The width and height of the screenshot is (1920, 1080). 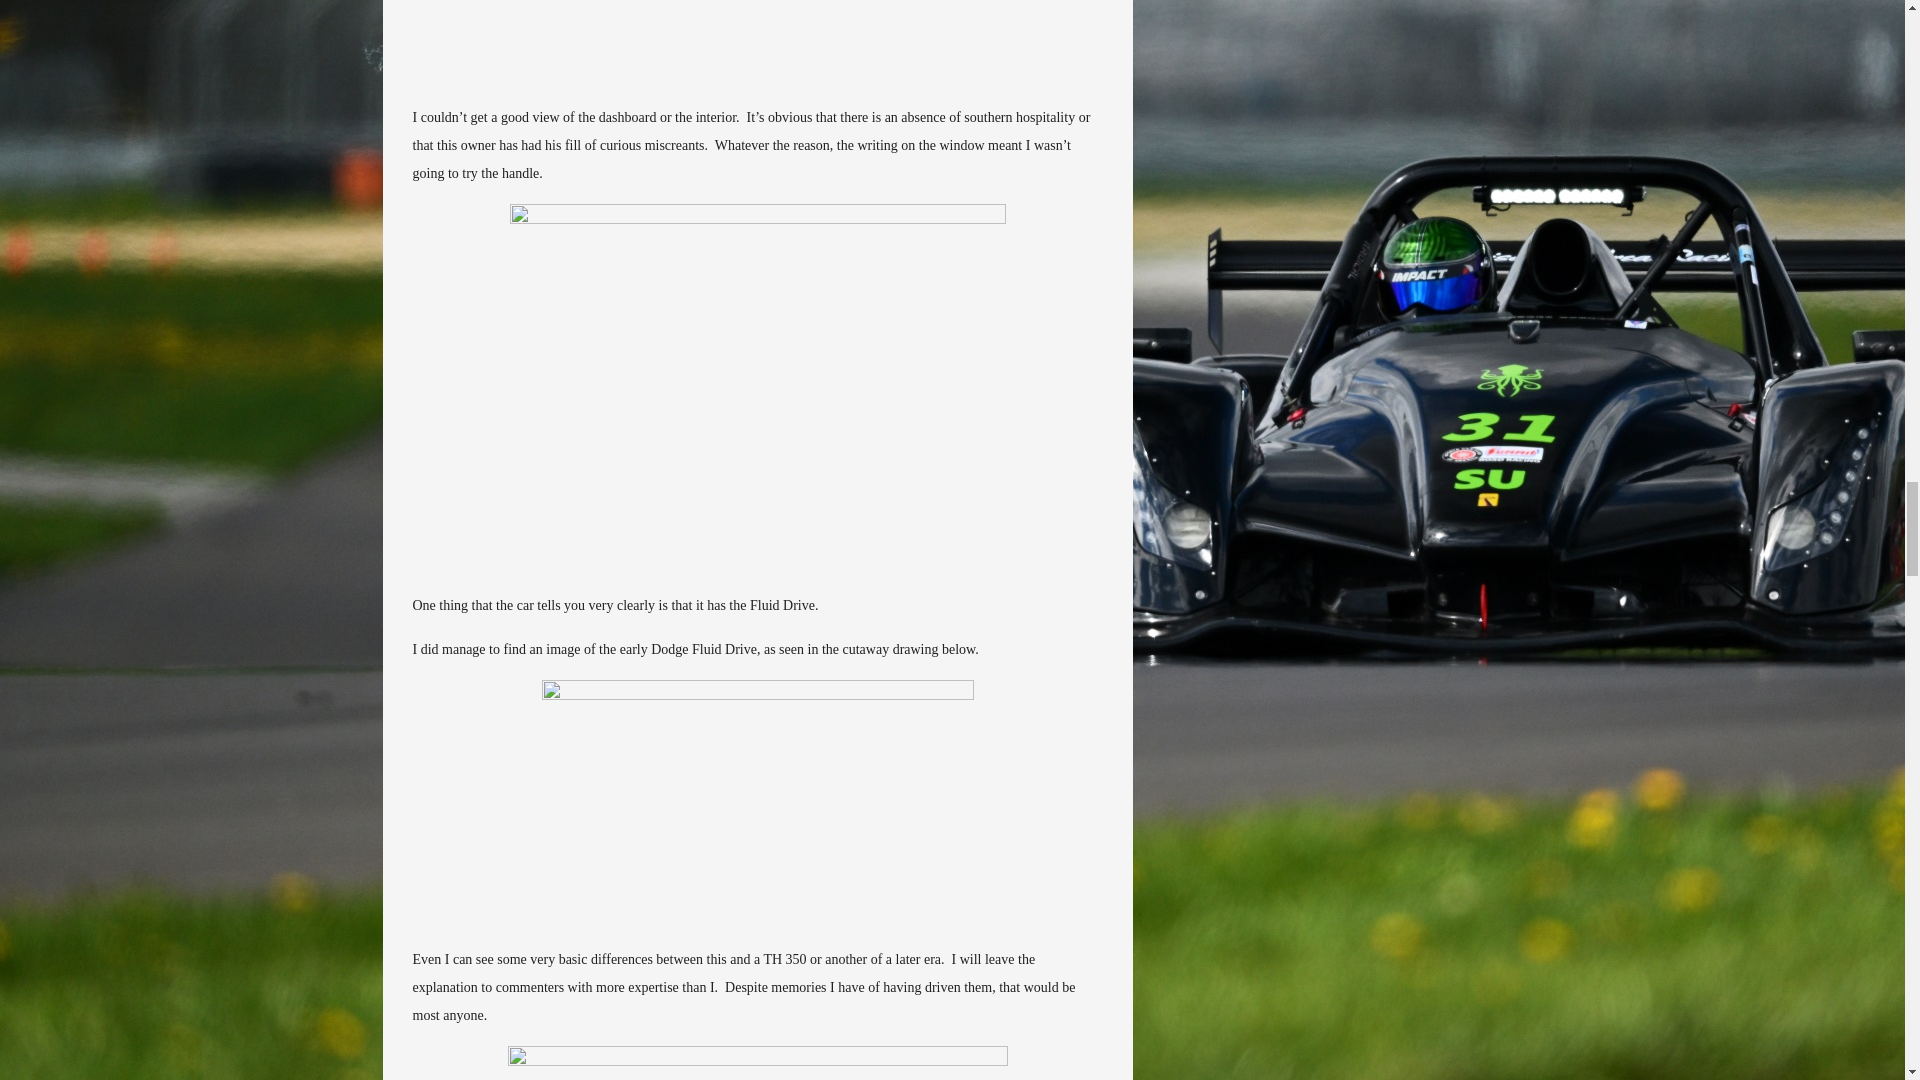 I want to click on it says keep out - I did, so click(x=758, y=44).